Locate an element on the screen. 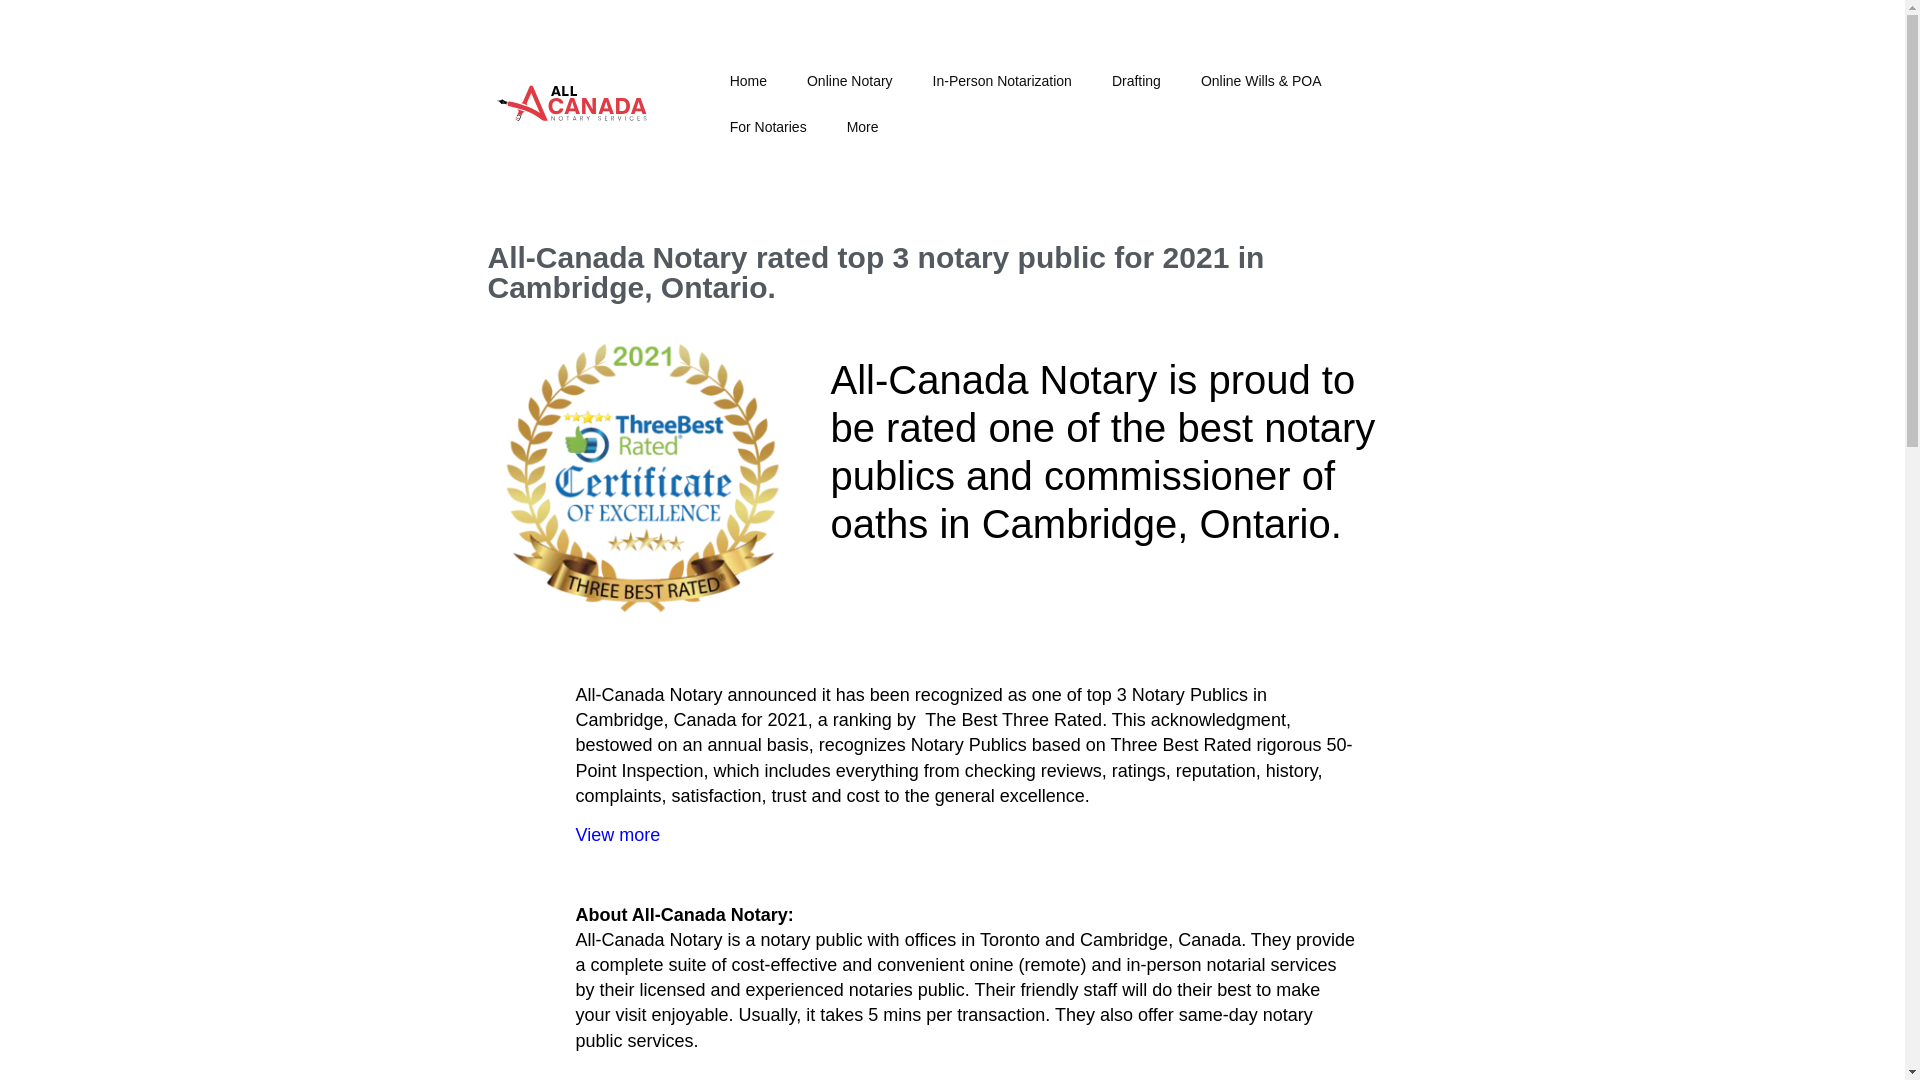  More is located at coordinates (862, 126).